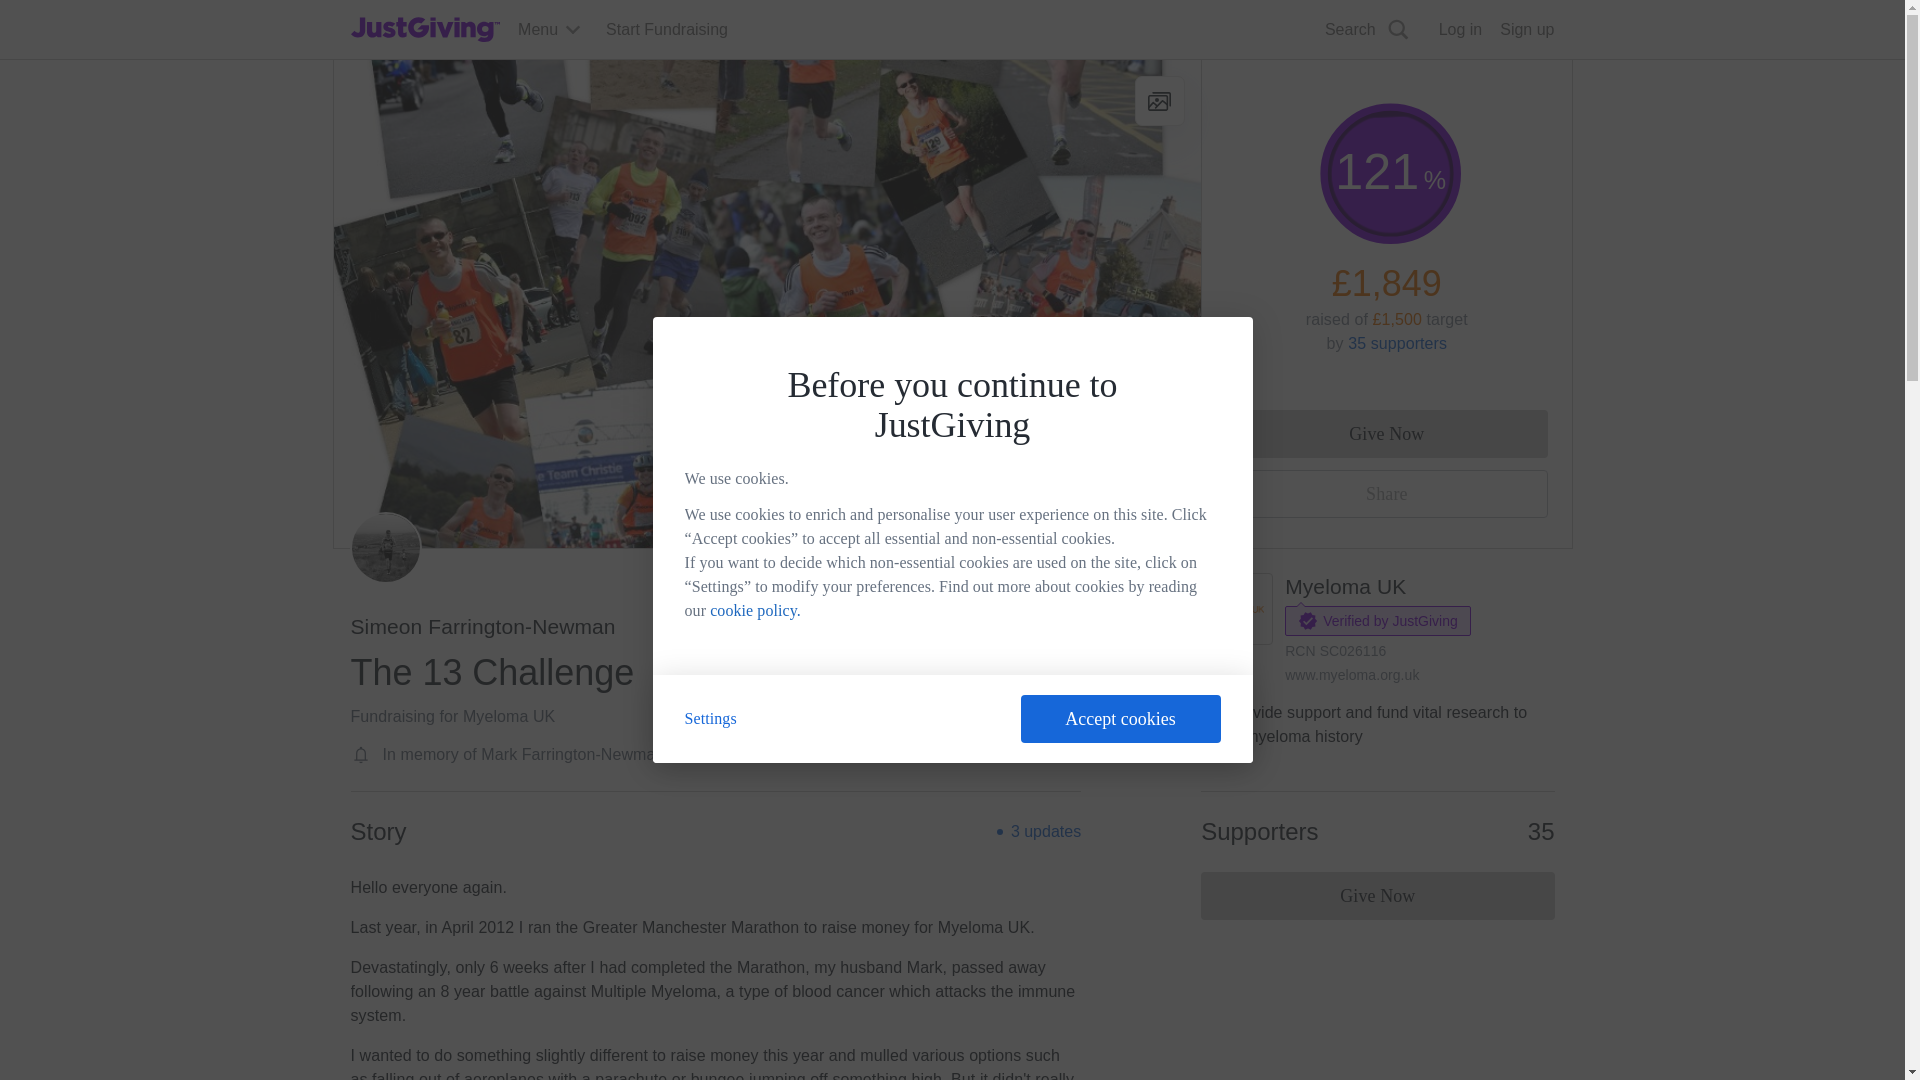 Image resolution: width=1920 pixels, height=1080 pixels. I want to click on Myeloma UK, so click(1344, 586).